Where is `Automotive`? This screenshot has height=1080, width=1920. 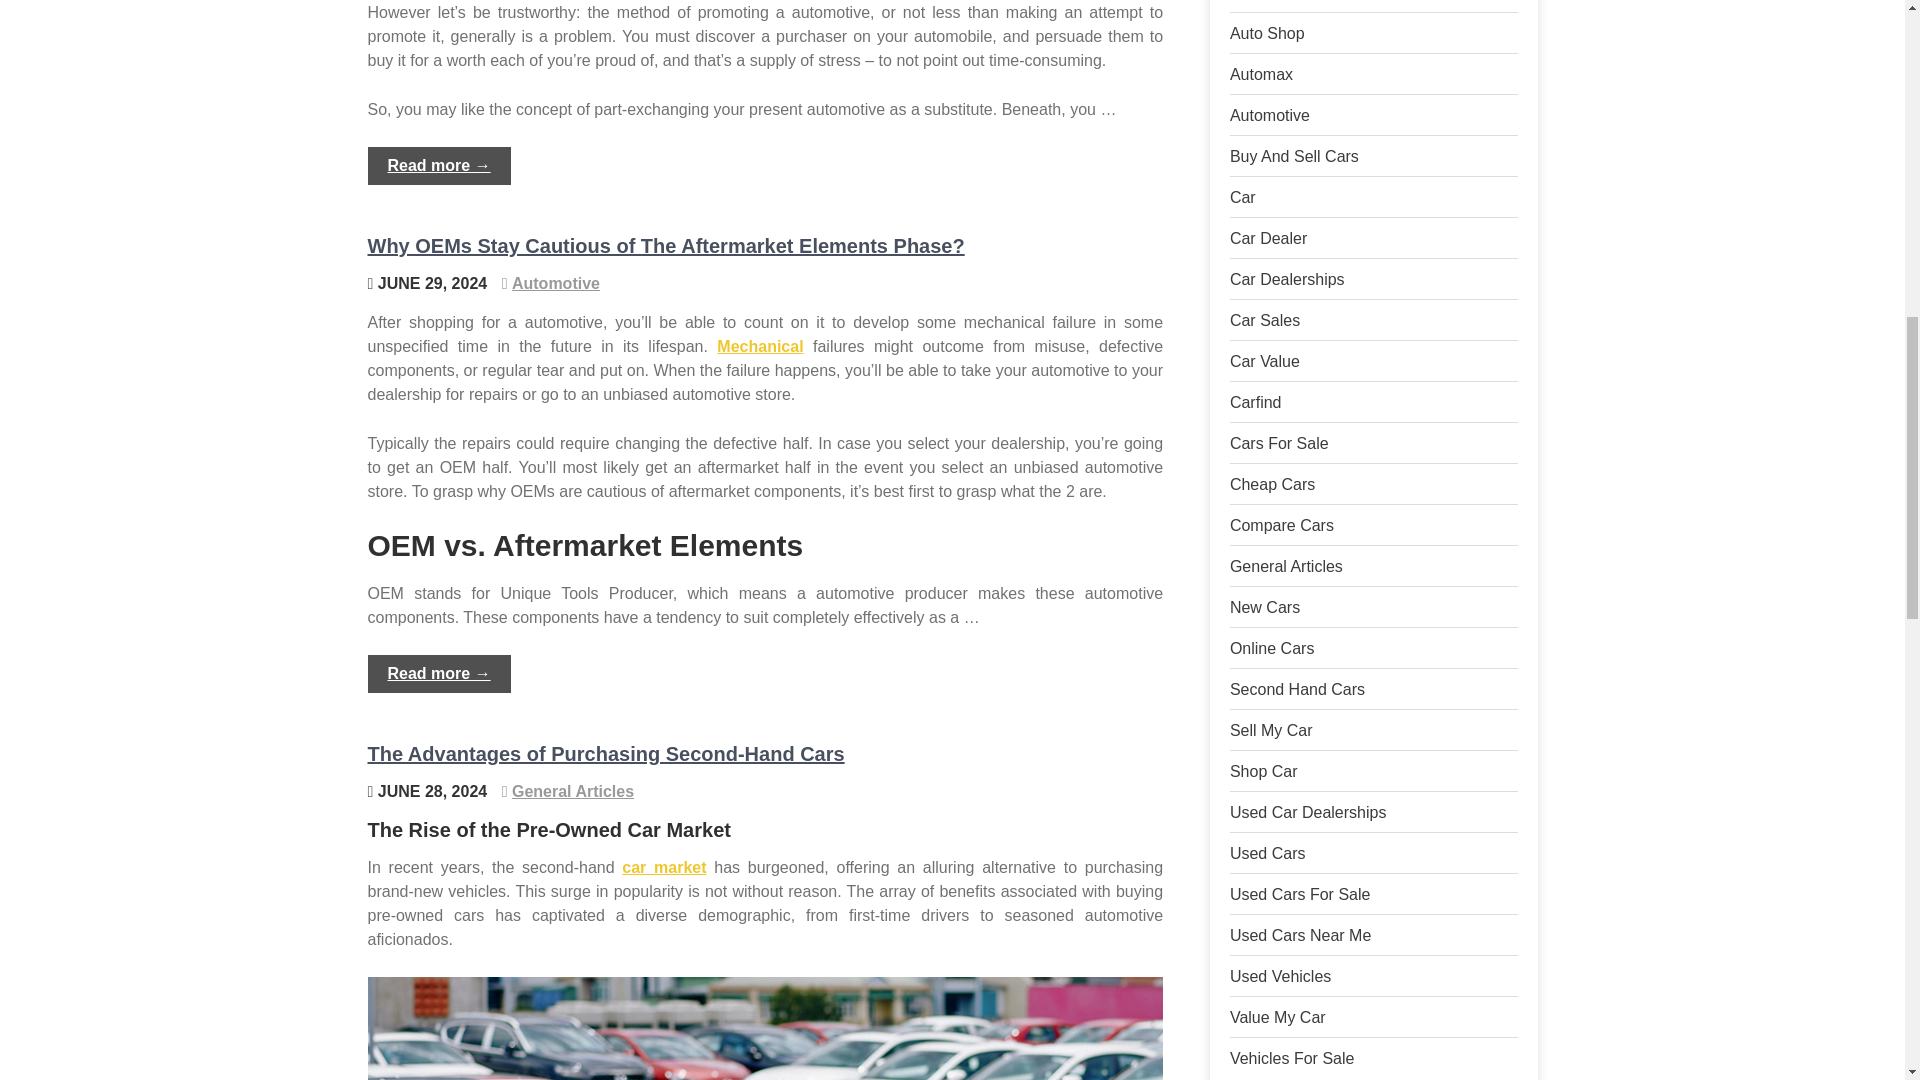 Automotive is located at coordinates (556, 283).